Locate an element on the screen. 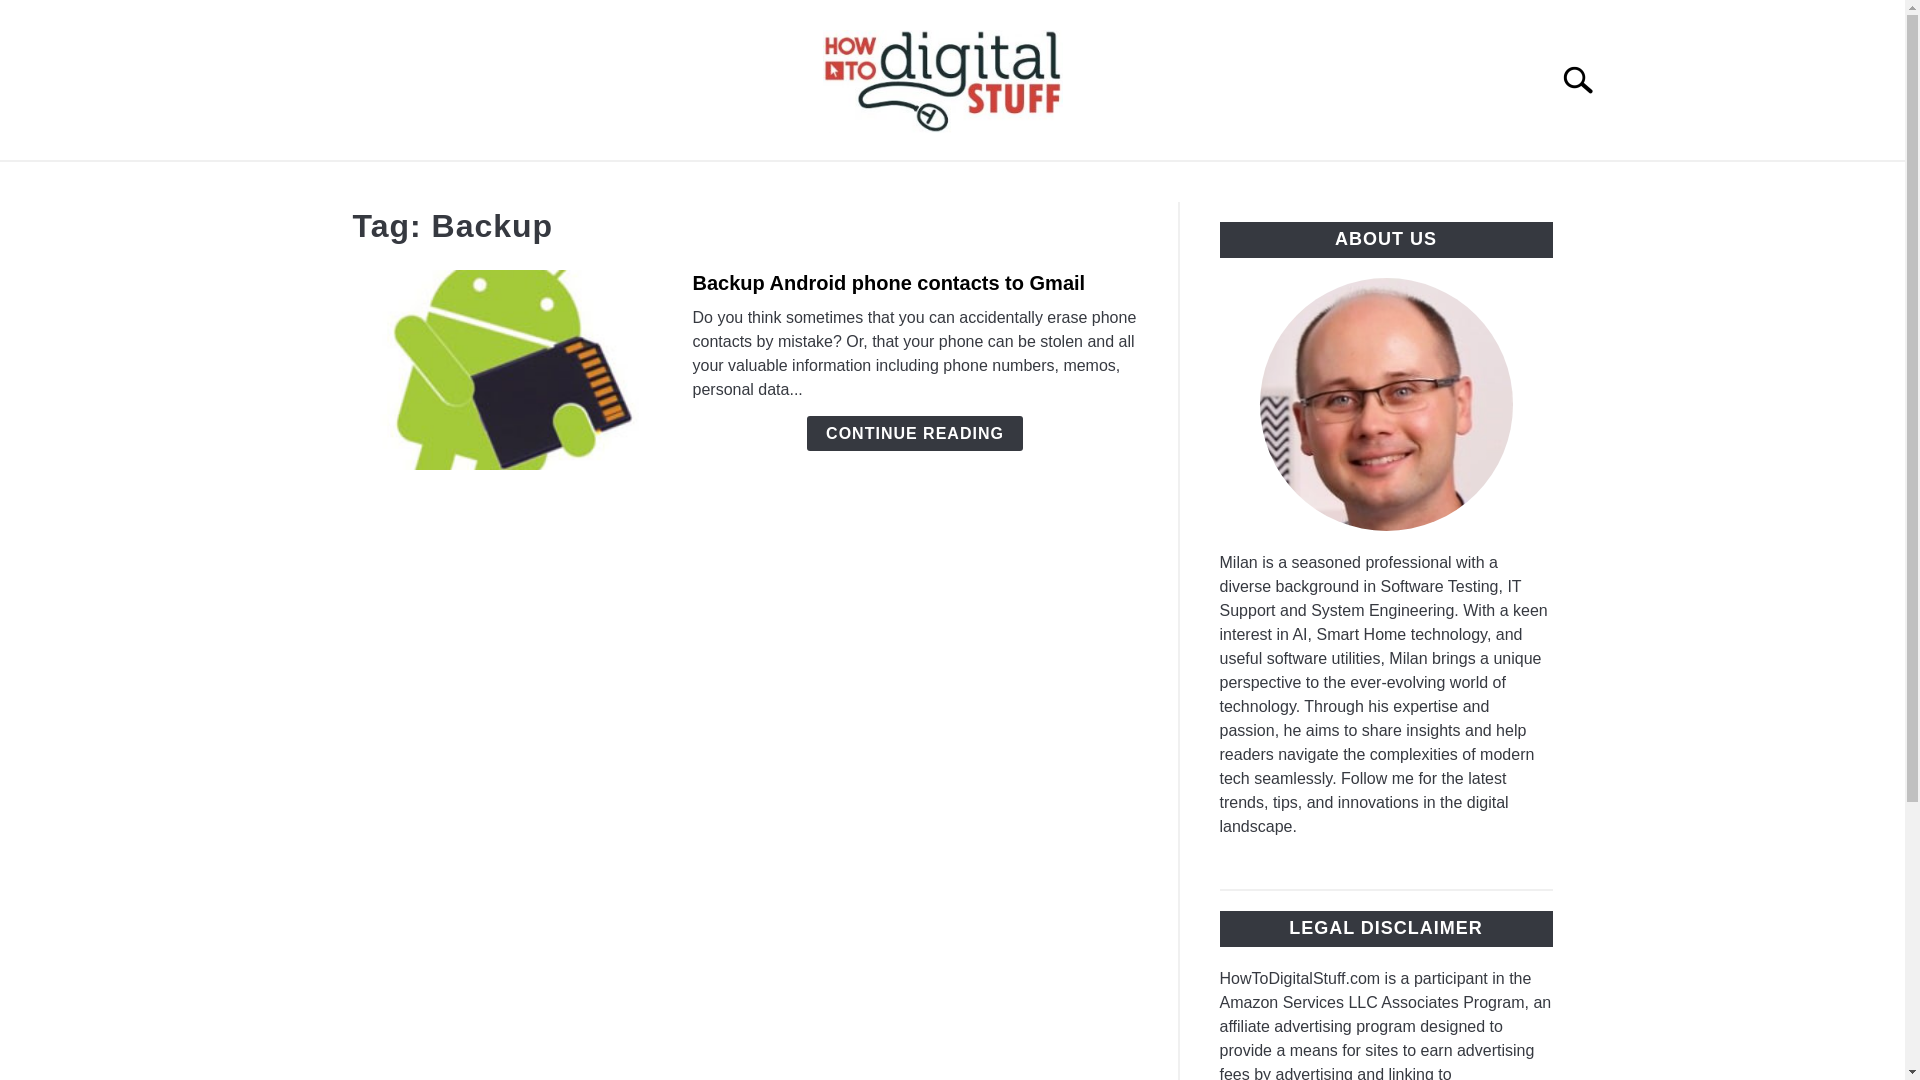  SMART HOME is located at coordinates (700, 184).